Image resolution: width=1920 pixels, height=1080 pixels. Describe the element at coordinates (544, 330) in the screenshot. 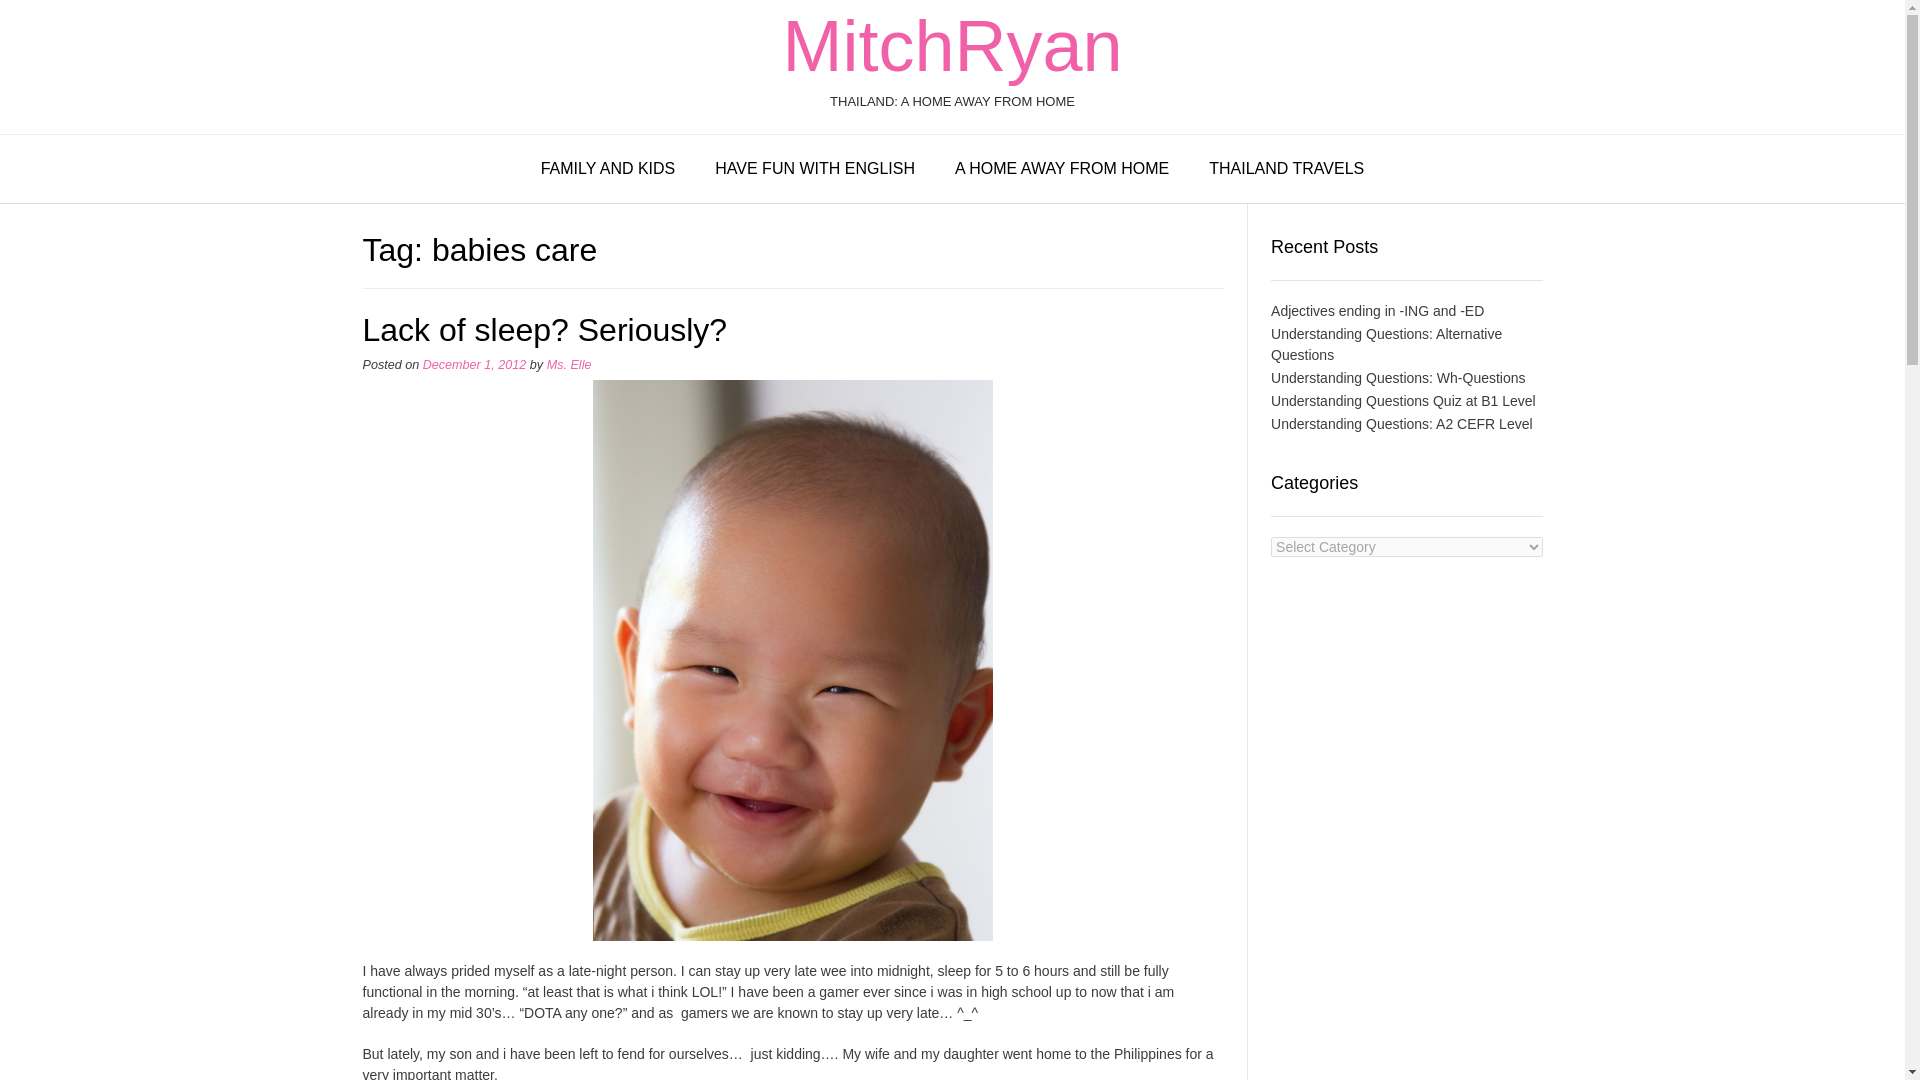

I see `Lack of sleep? Seriously?` at that location.